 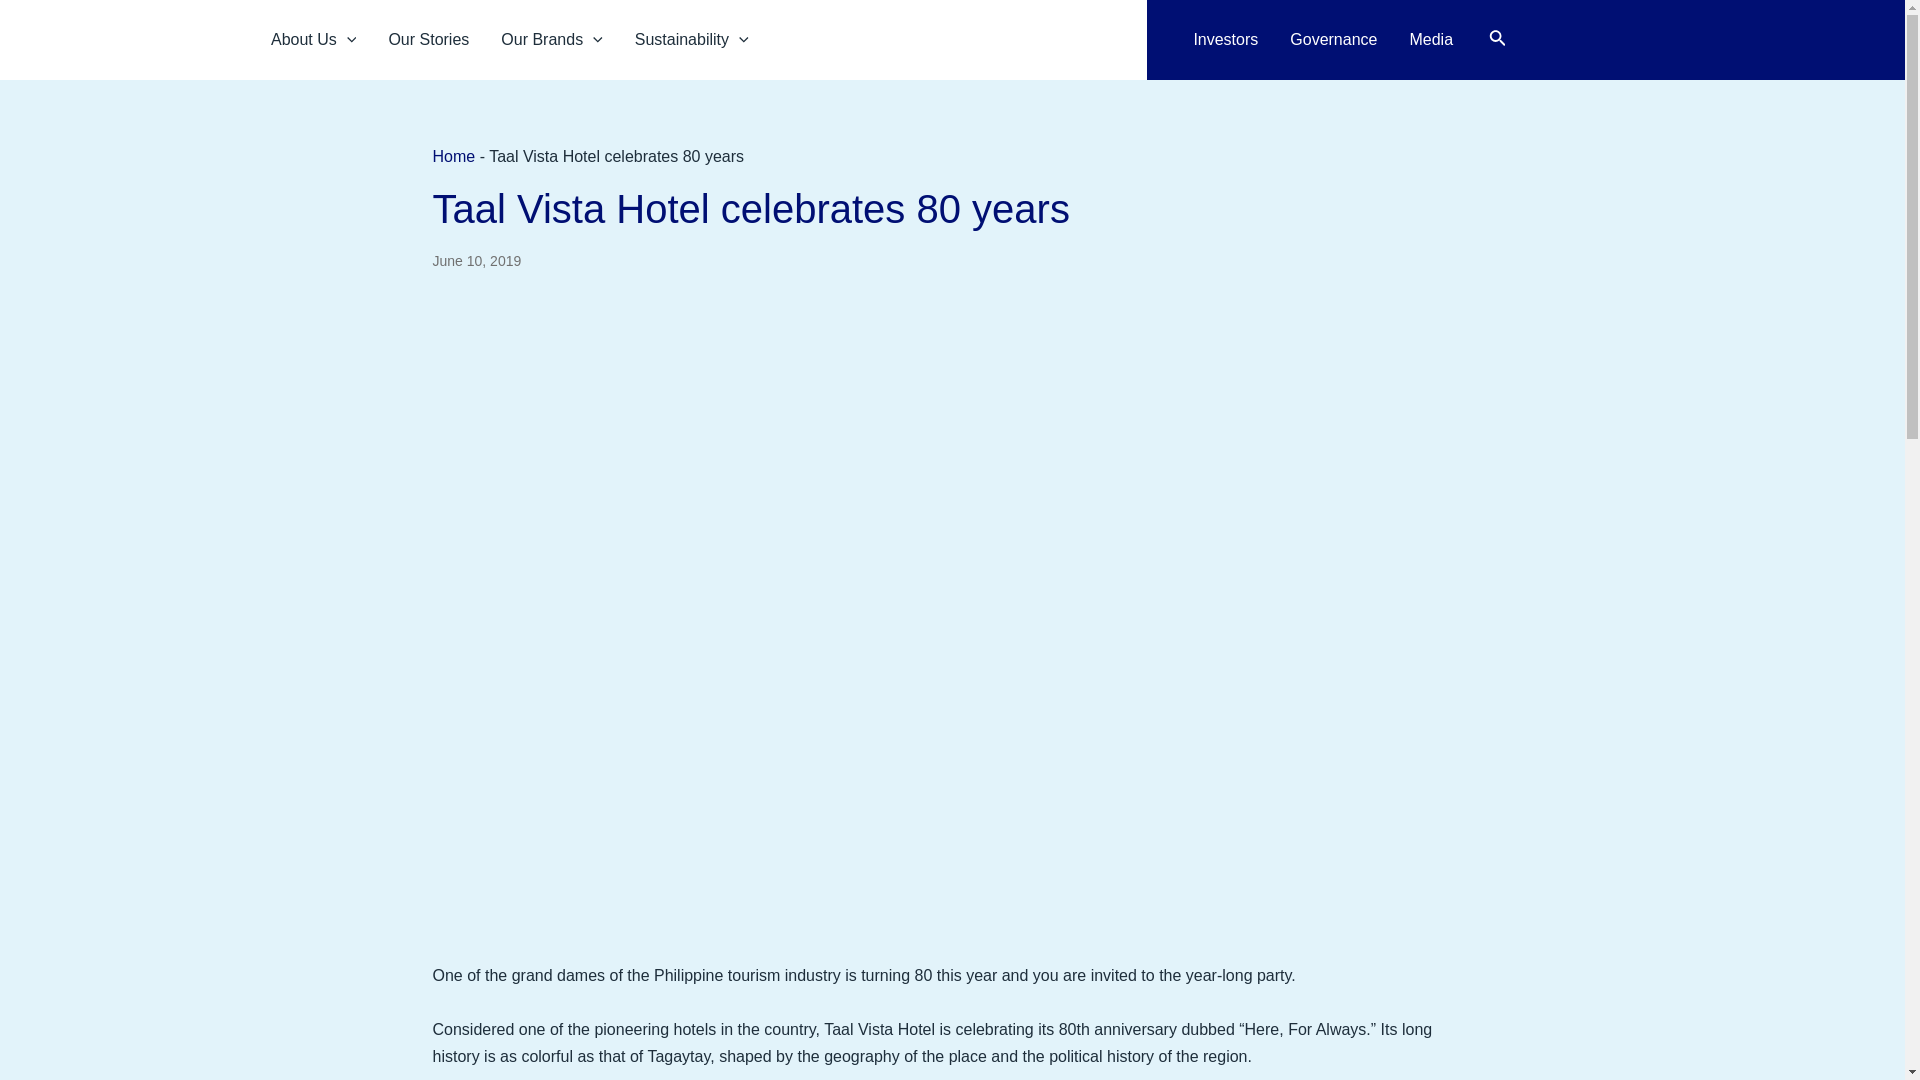 I want to click on Our Stories, so click(x=428, y=40).